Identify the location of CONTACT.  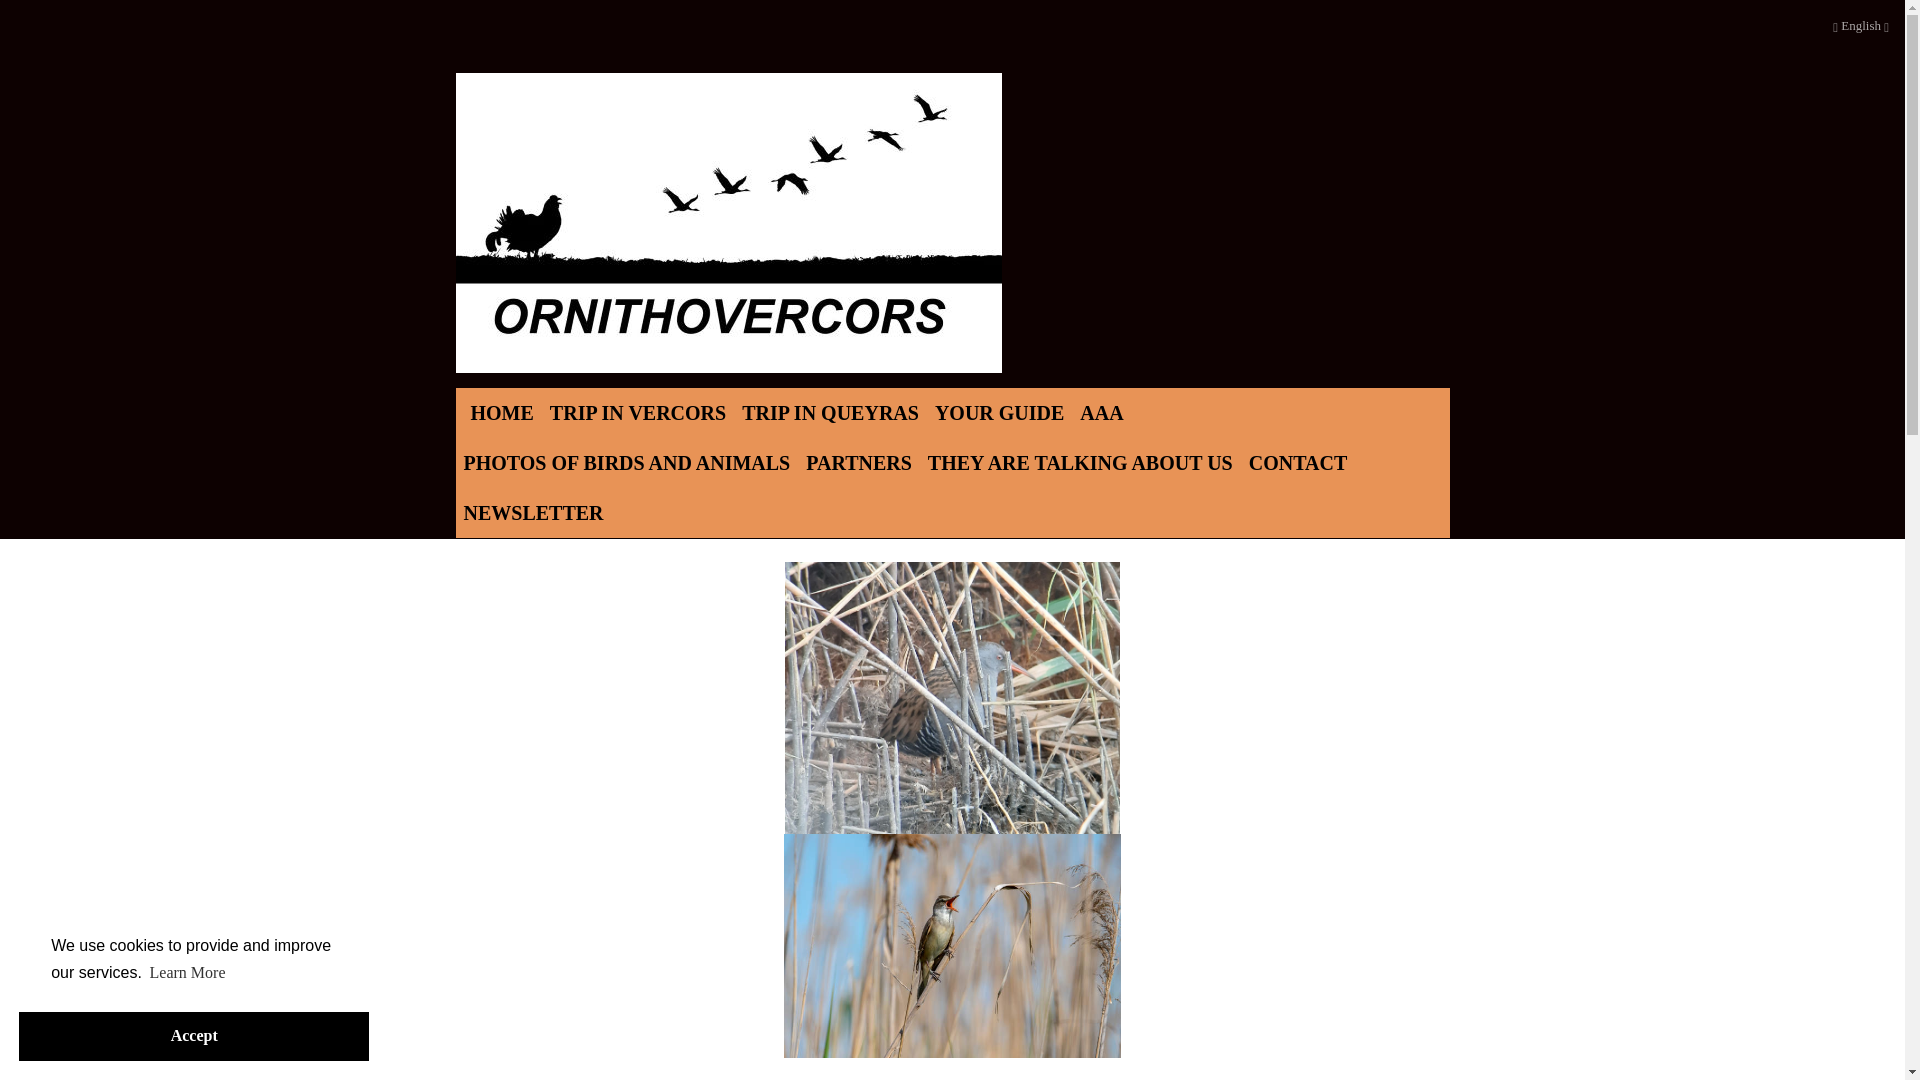
(1298, 463).